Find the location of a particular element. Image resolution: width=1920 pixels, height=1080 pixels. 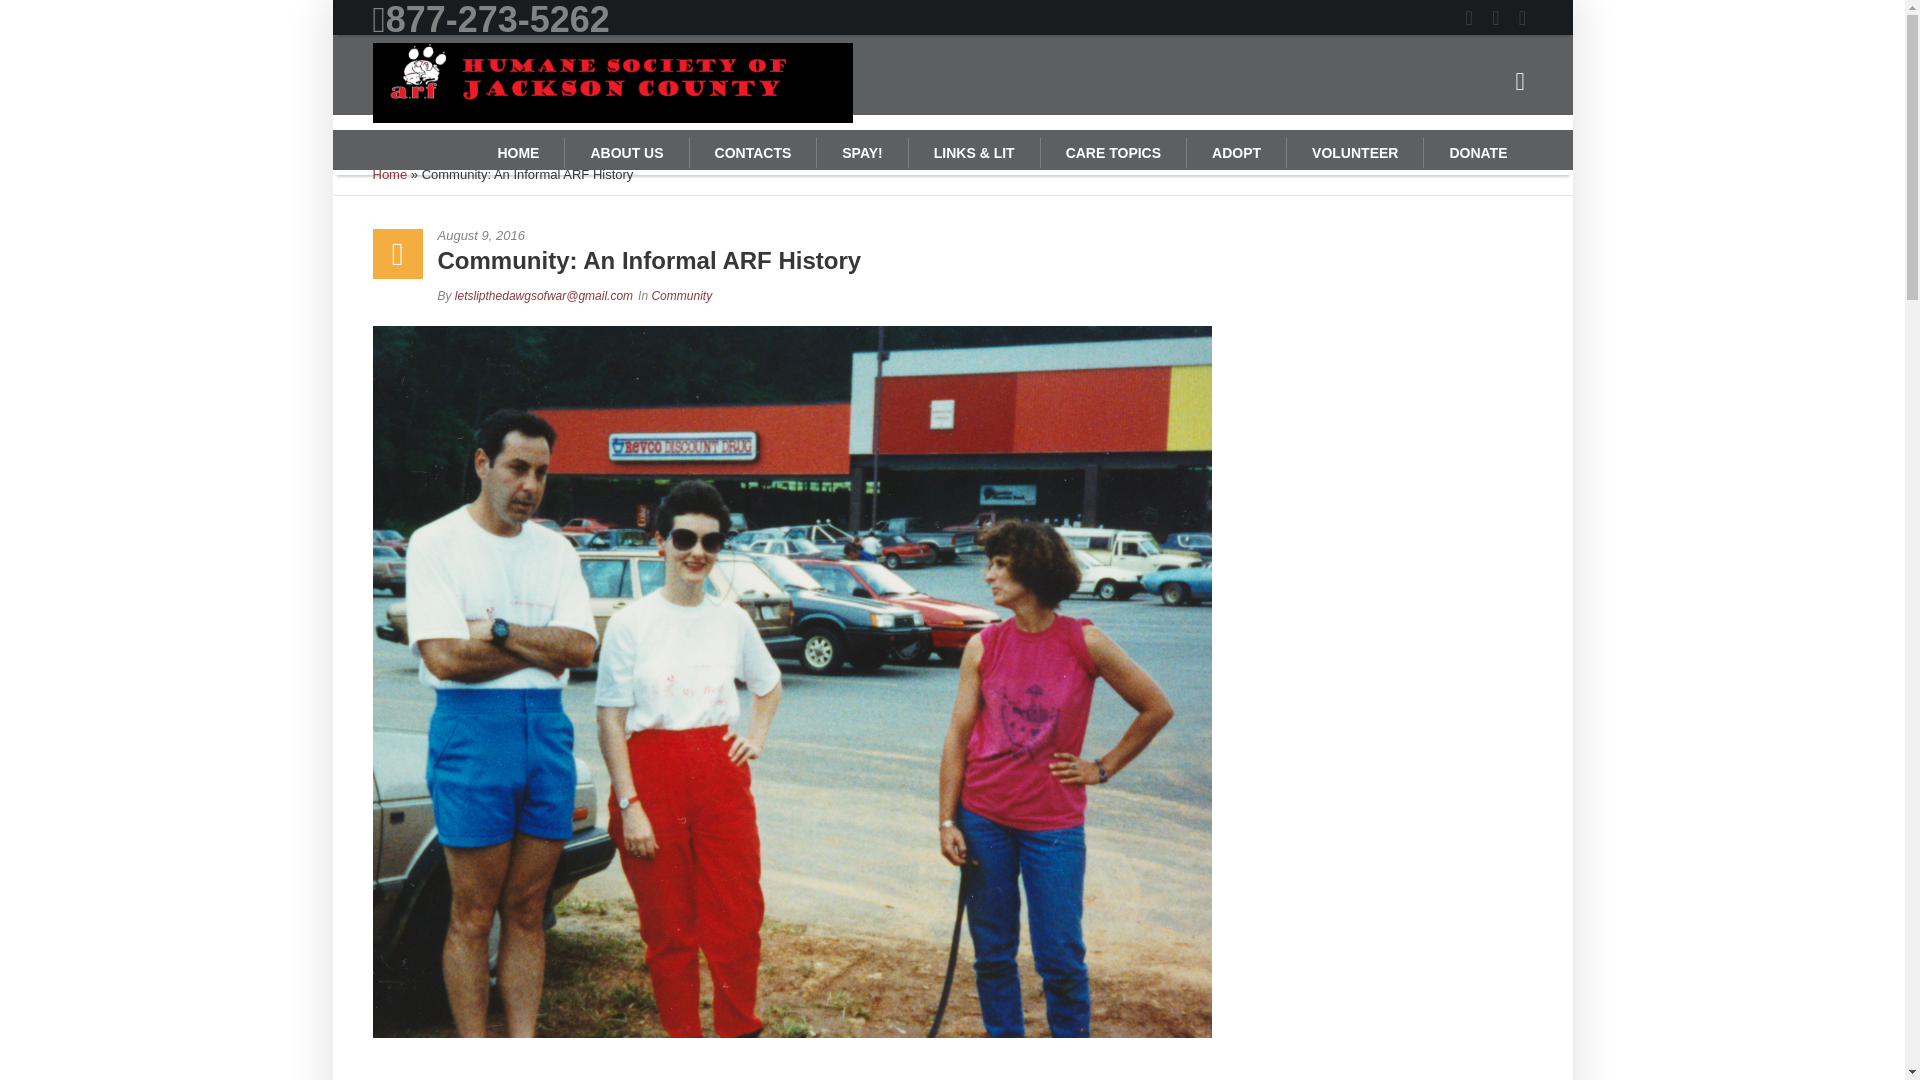

August 9, 2016 is located at coordinates (984, 236).